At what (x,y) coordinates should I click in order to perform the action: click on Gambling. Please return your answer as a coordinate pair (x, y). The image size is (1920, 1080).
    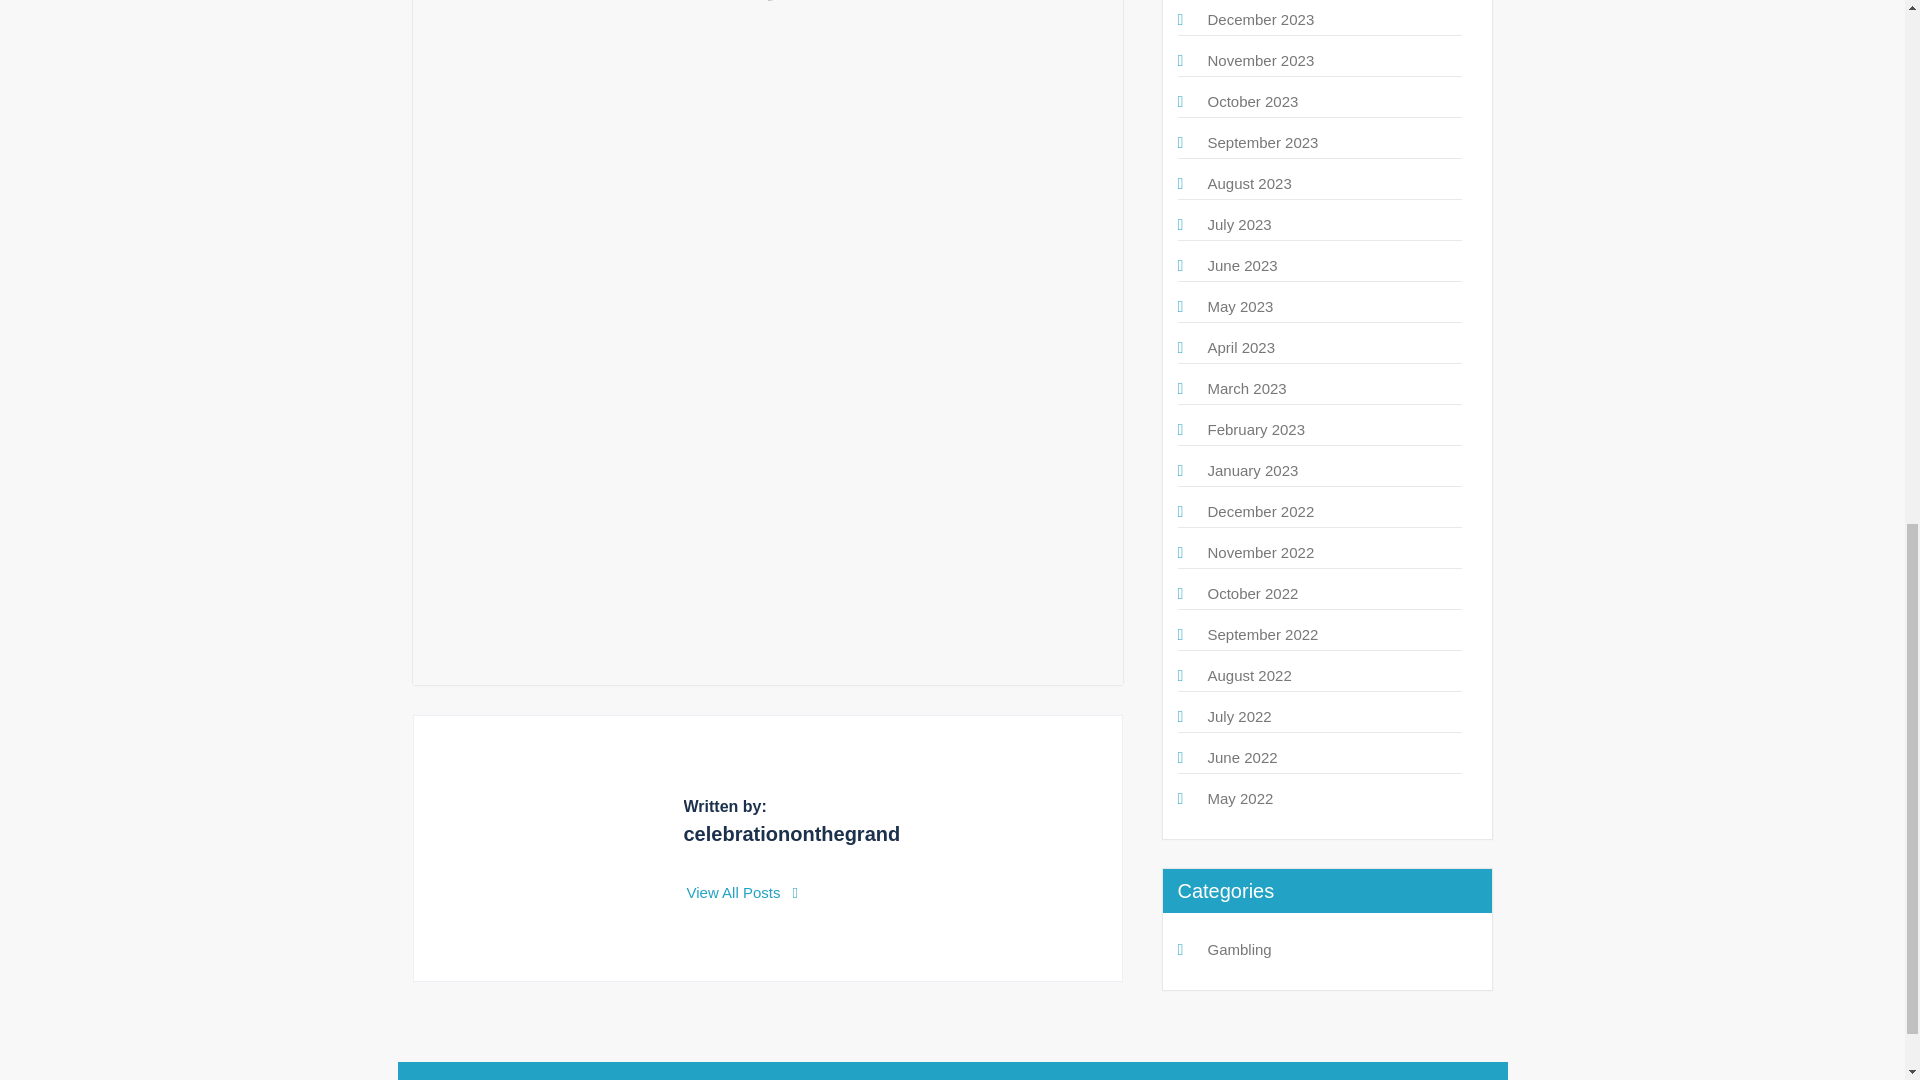
    Looking at the image, I should click on (1239, 948).